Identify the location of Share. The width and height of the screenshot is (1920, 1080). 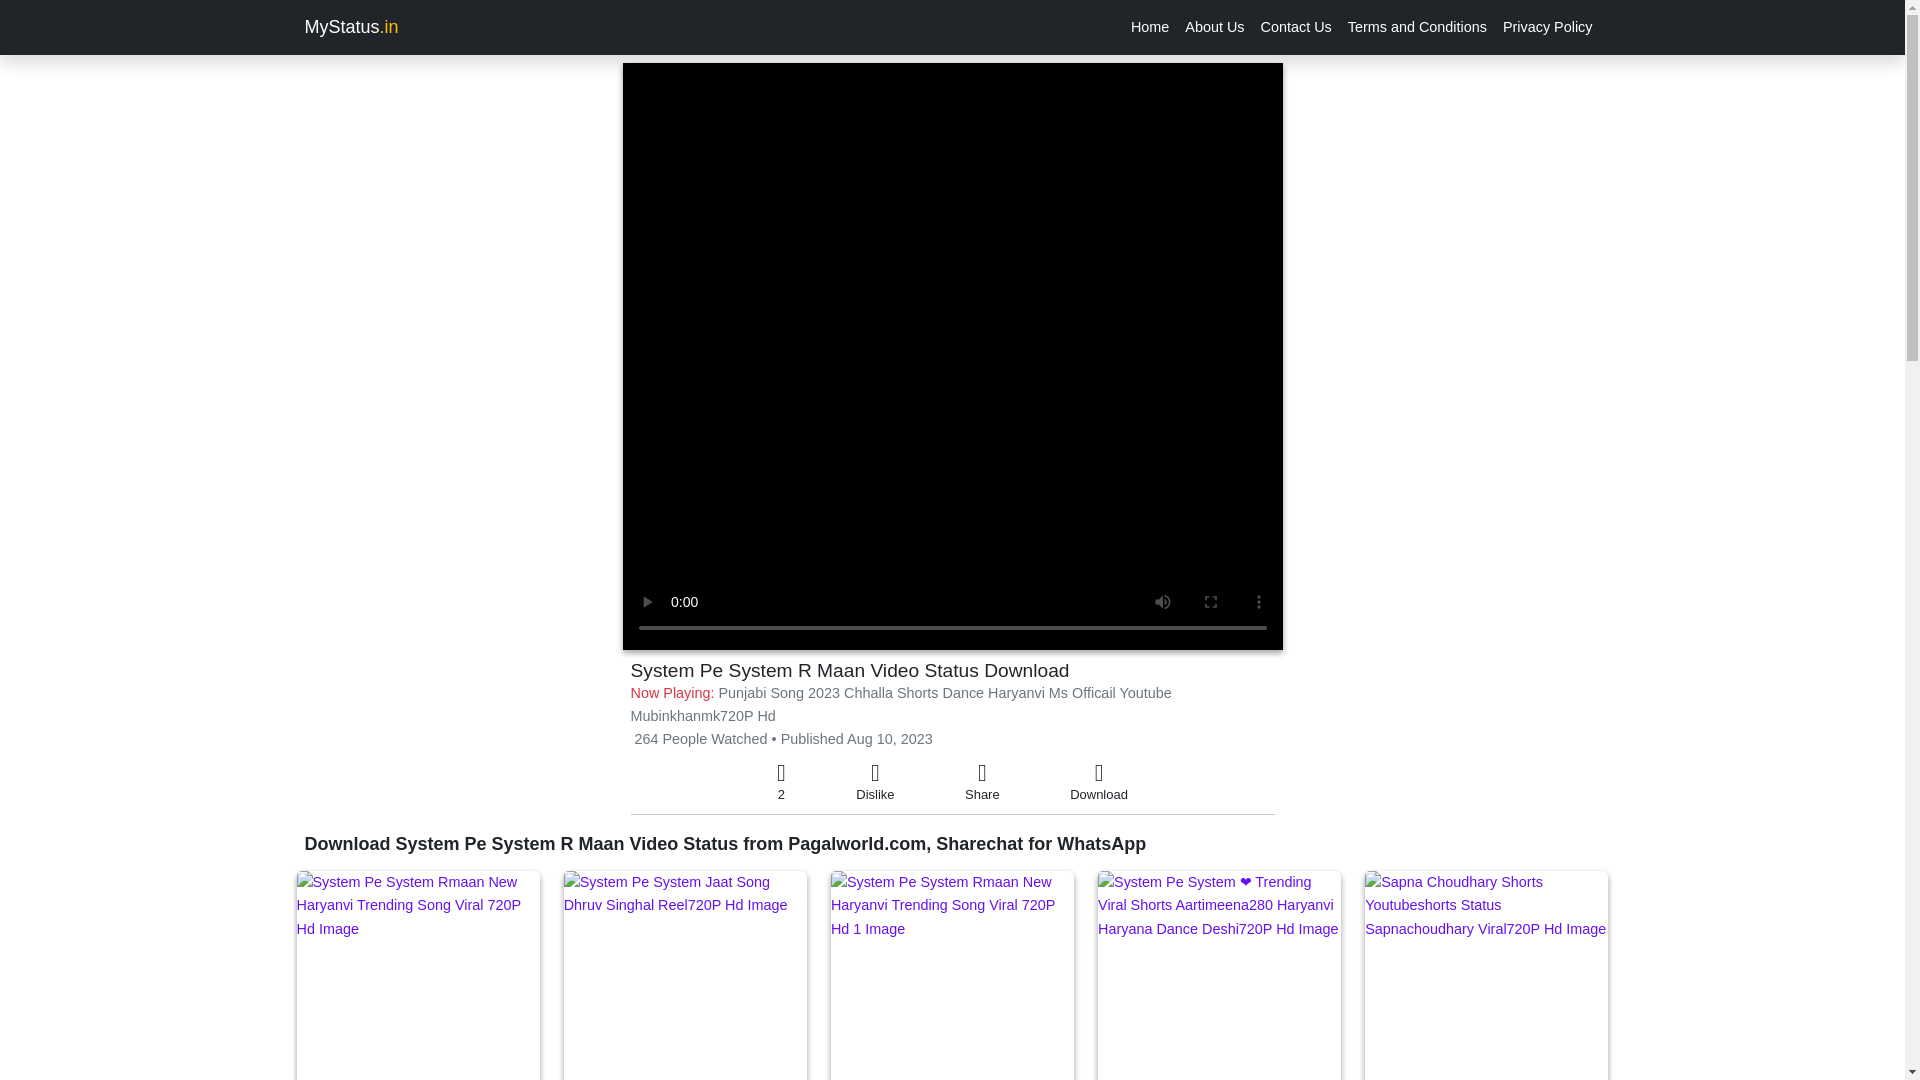
(982, 782).